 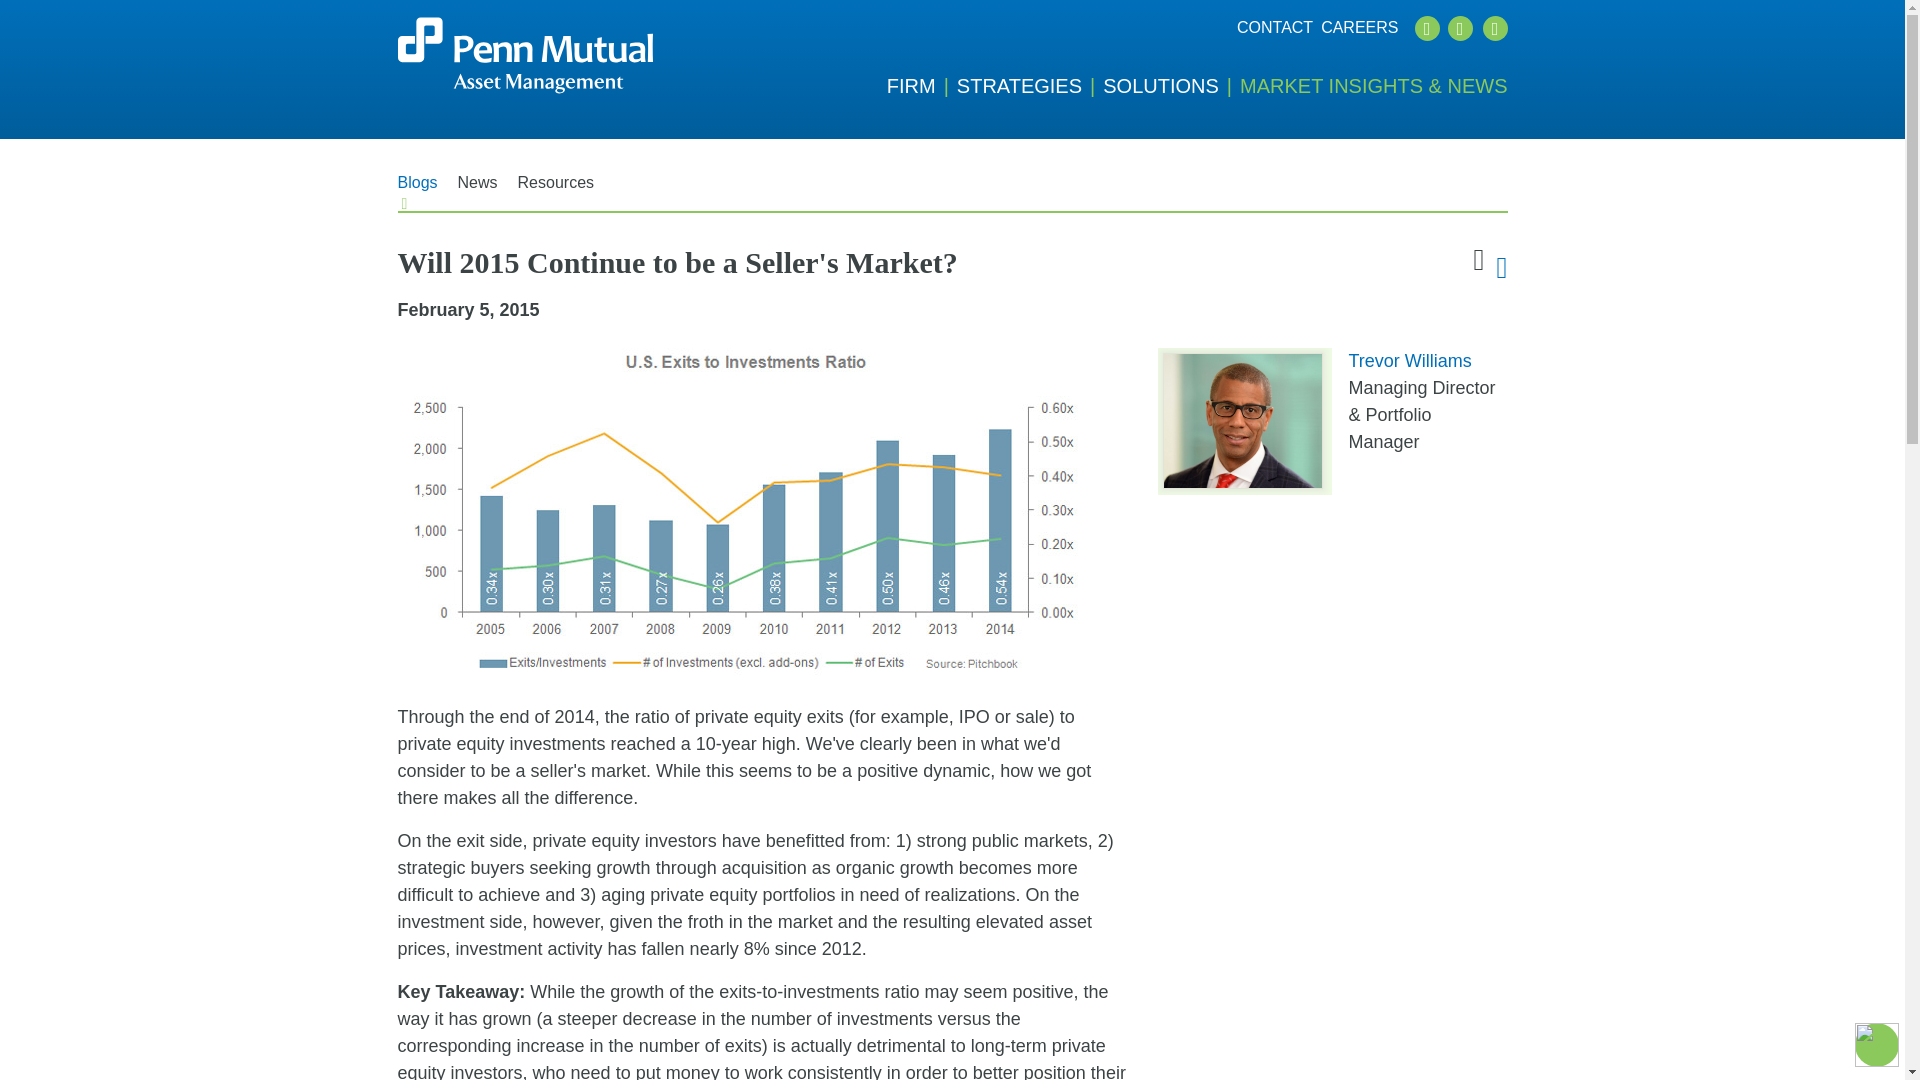 I want to click on Will 2015 Continue to be a Seller's Market? Photo, so click(x=746, y=514).